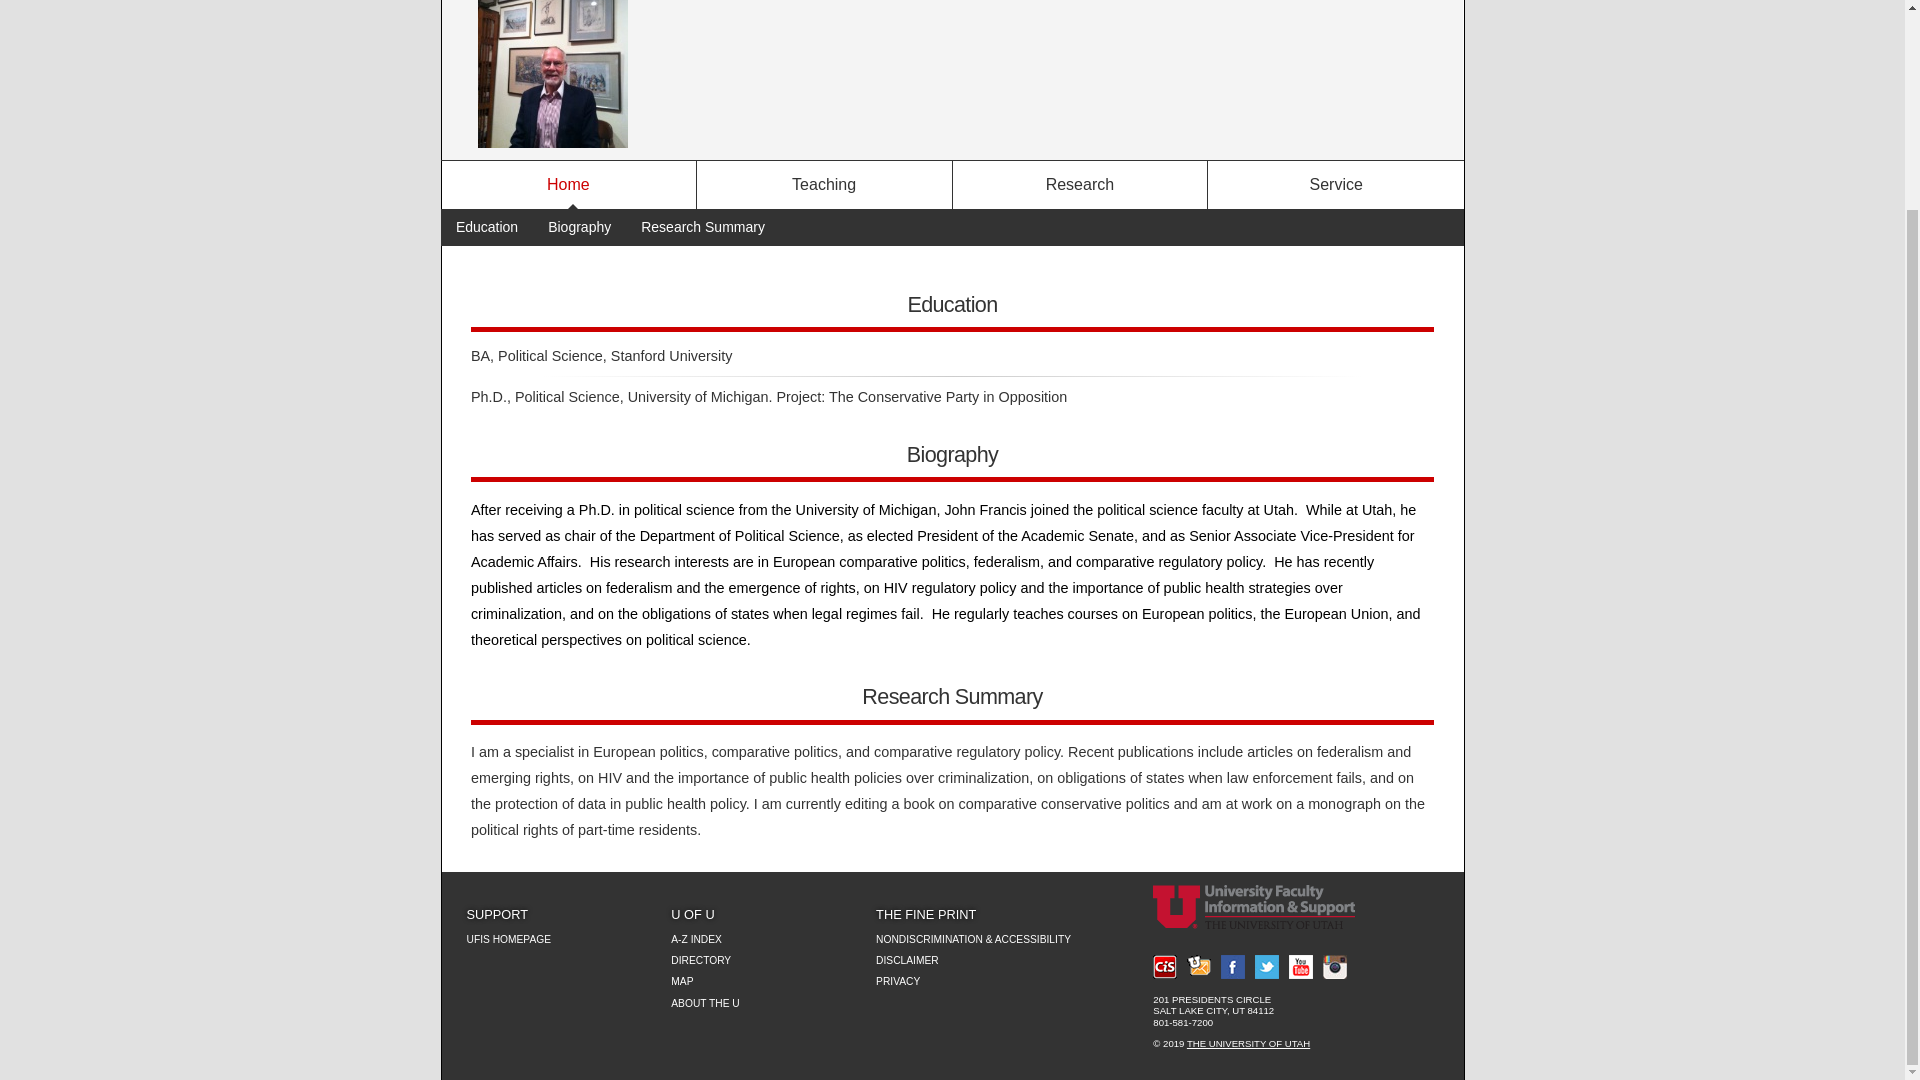 Image resolution: width=1920 pixels, height=1080 pixels. Describe the element at coordinates (1080, 184) in the screenshot. I see `Research` at that location.